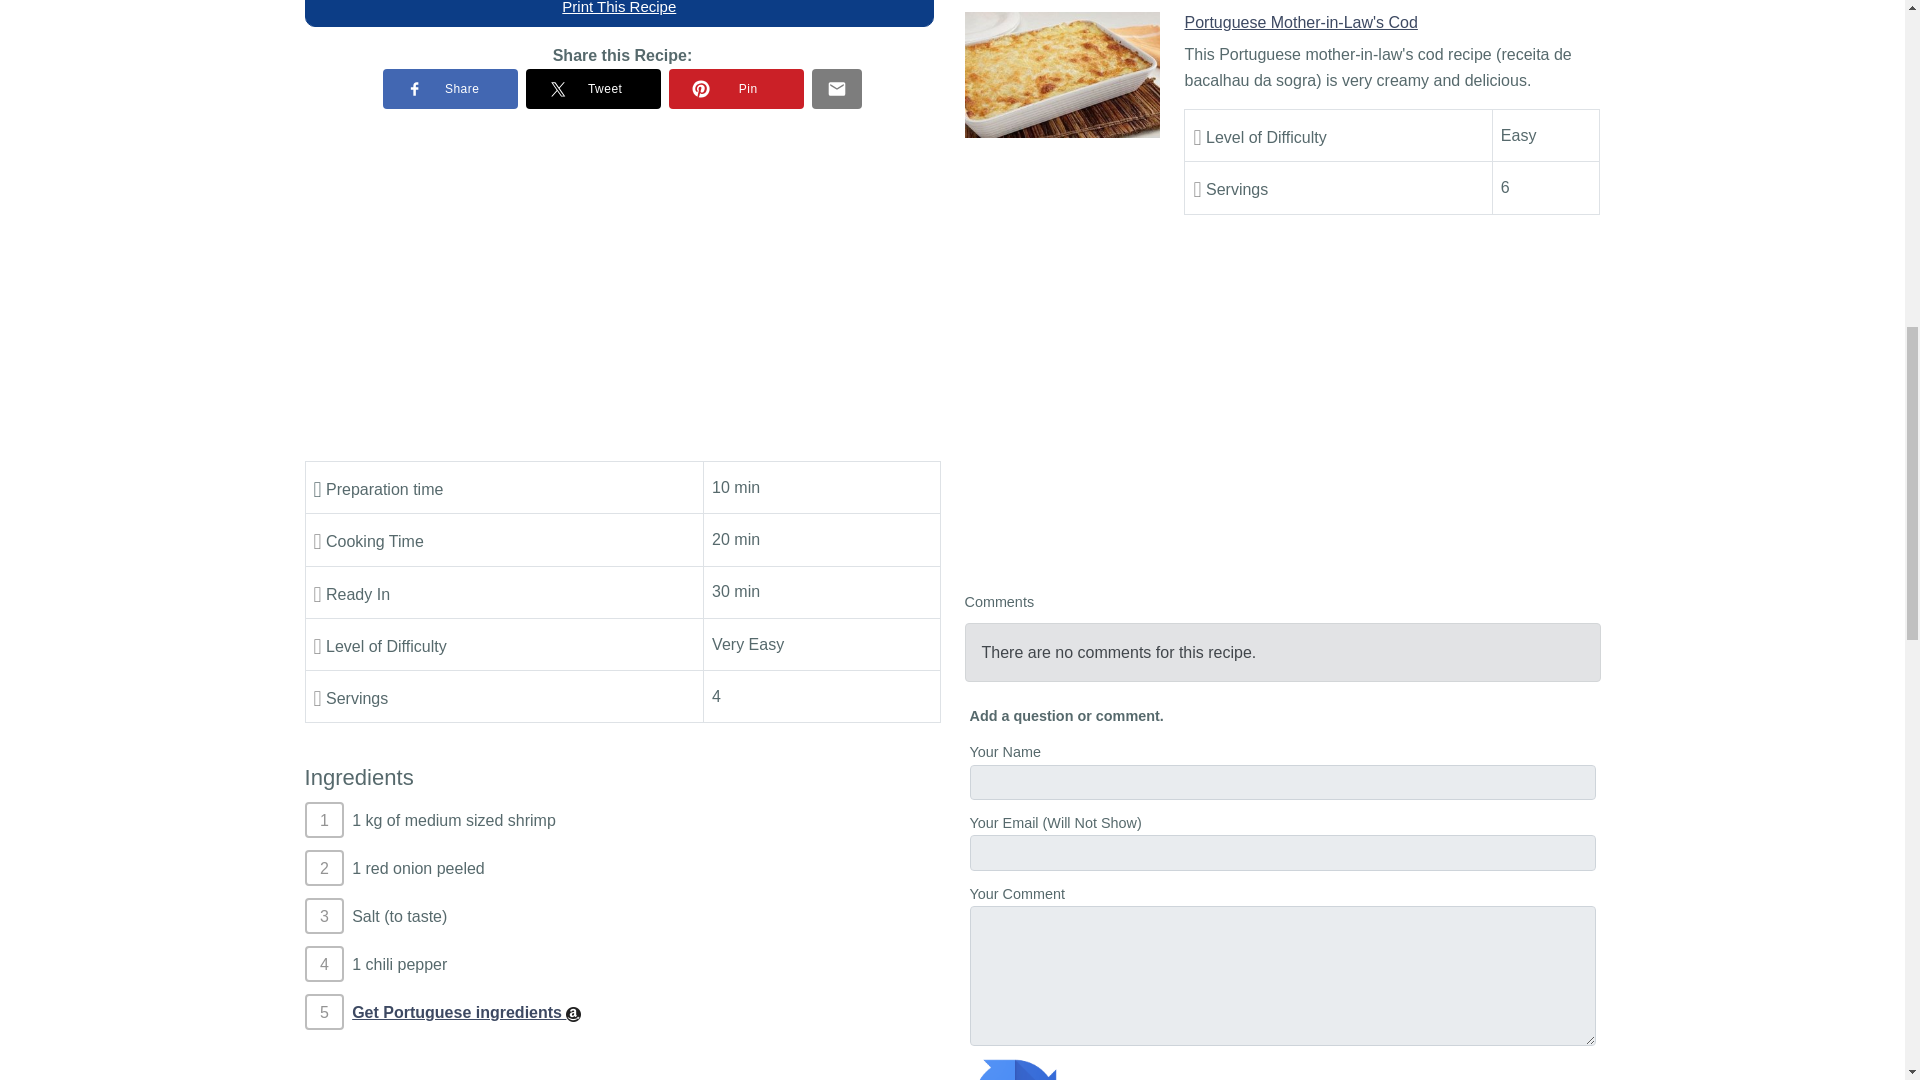 The width and height of the screenshot is (1920, 1080). What do you see at coordinates (1300, 22) in the screenshot?
I see `Portuguese Mother-in-Law's Cod` at bounding box center [1300, 22].